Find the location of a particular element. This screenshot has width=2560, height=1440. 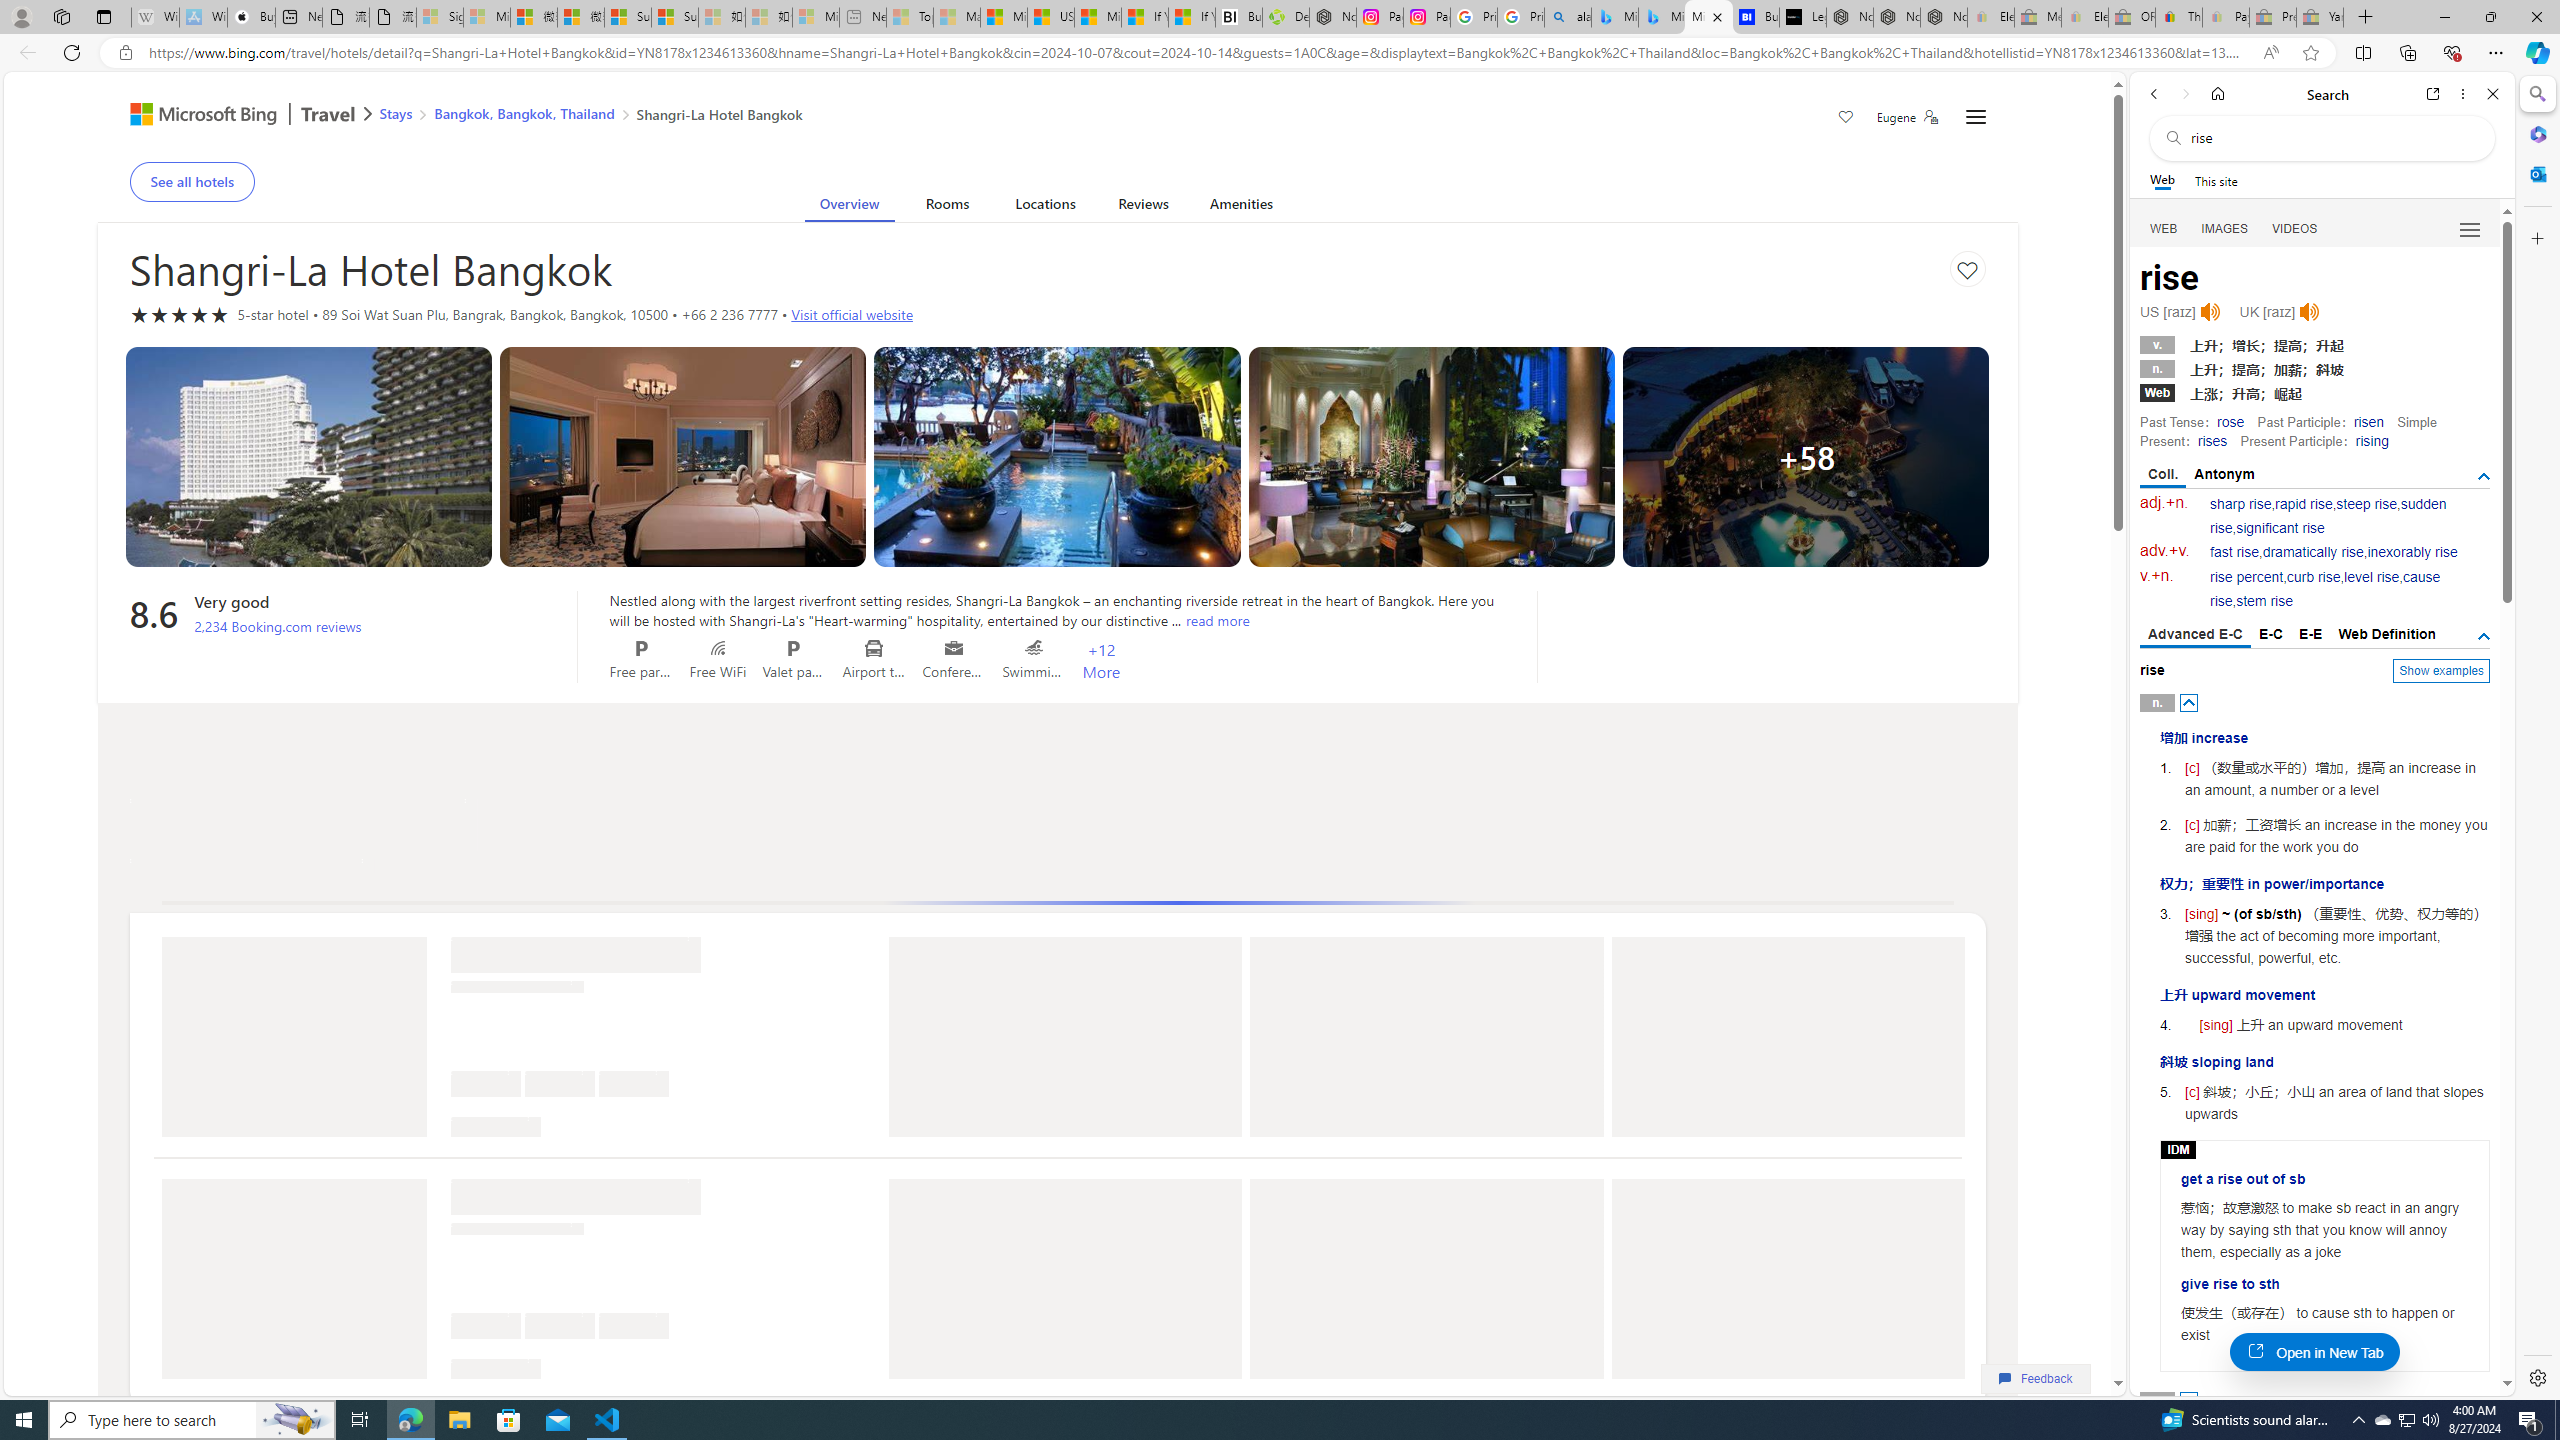

Class: trvl-hub-header is located at coordinates (1057, 116).